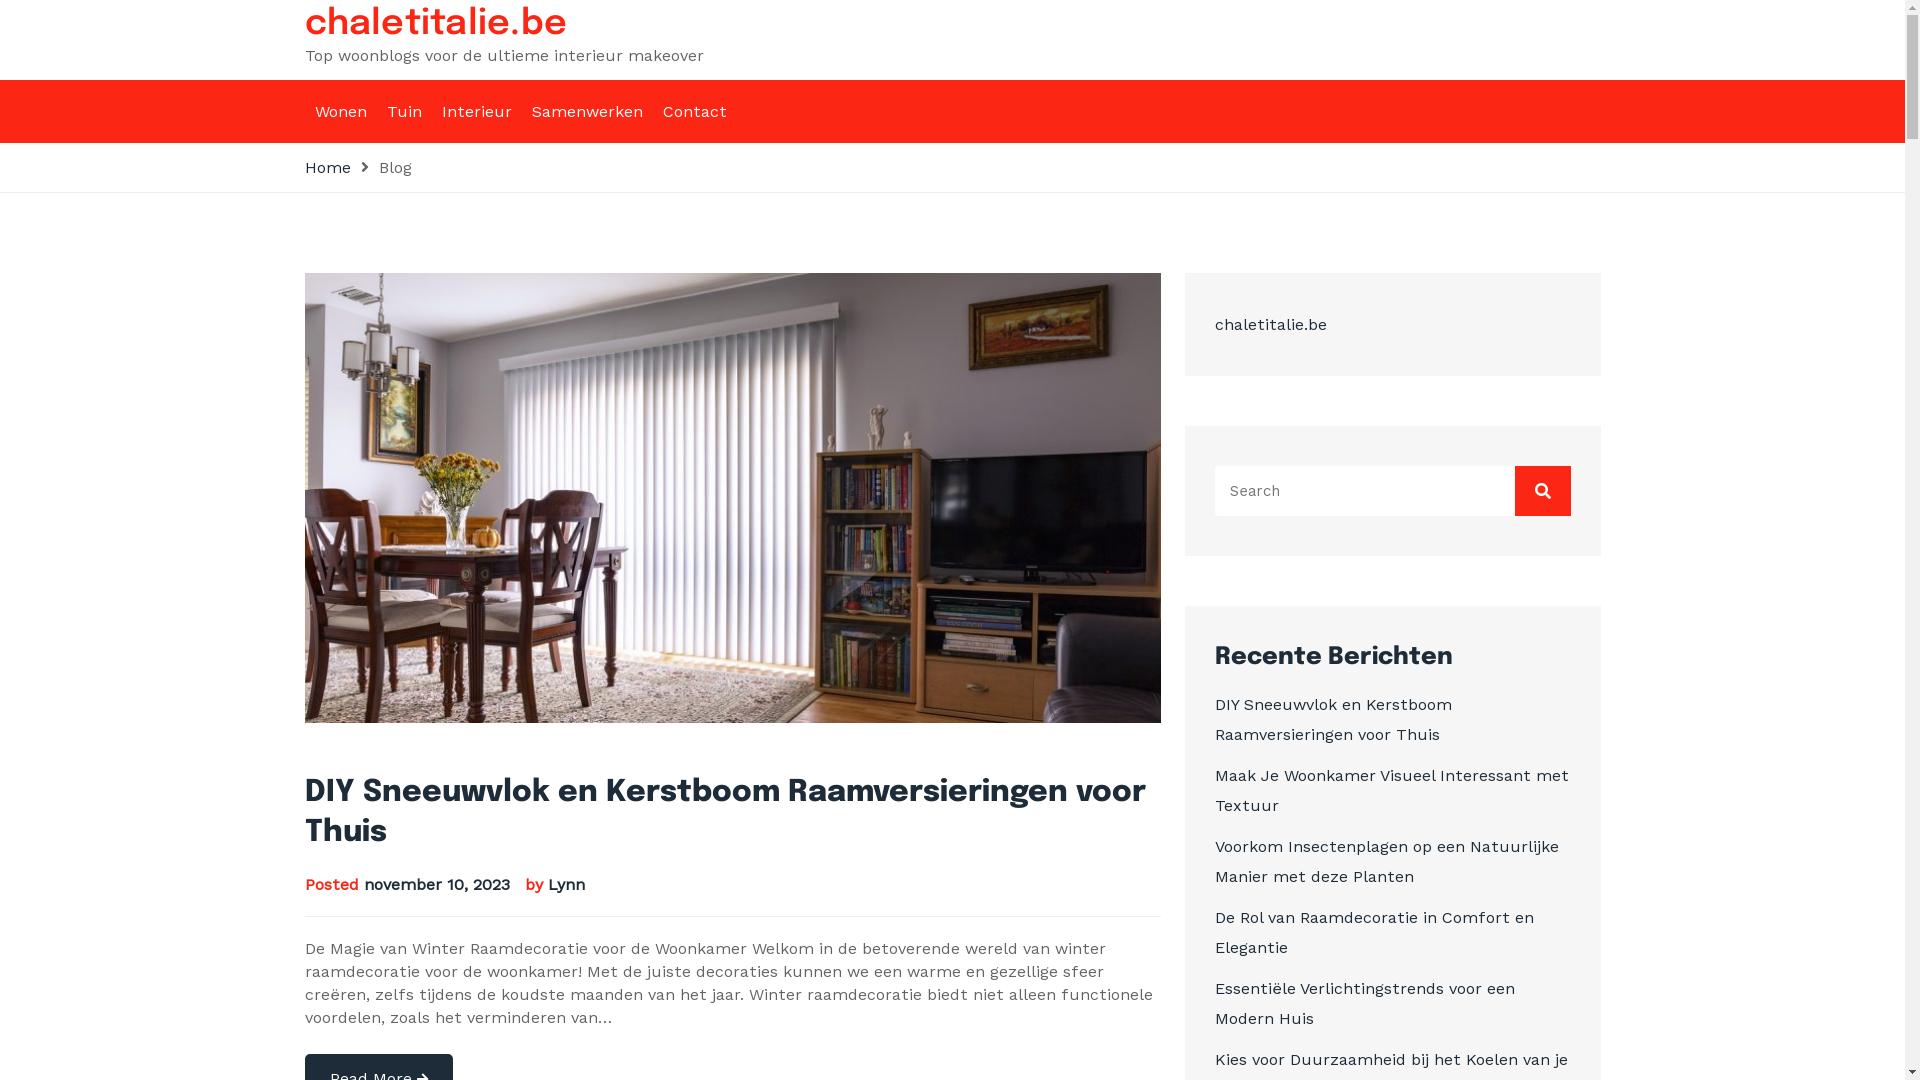 This screenshot has width=1920, height=1080. What do you see at coordinates (437, 884) in the screenshot?
I see `november 10, 2023` at bounding box center [437, 884].